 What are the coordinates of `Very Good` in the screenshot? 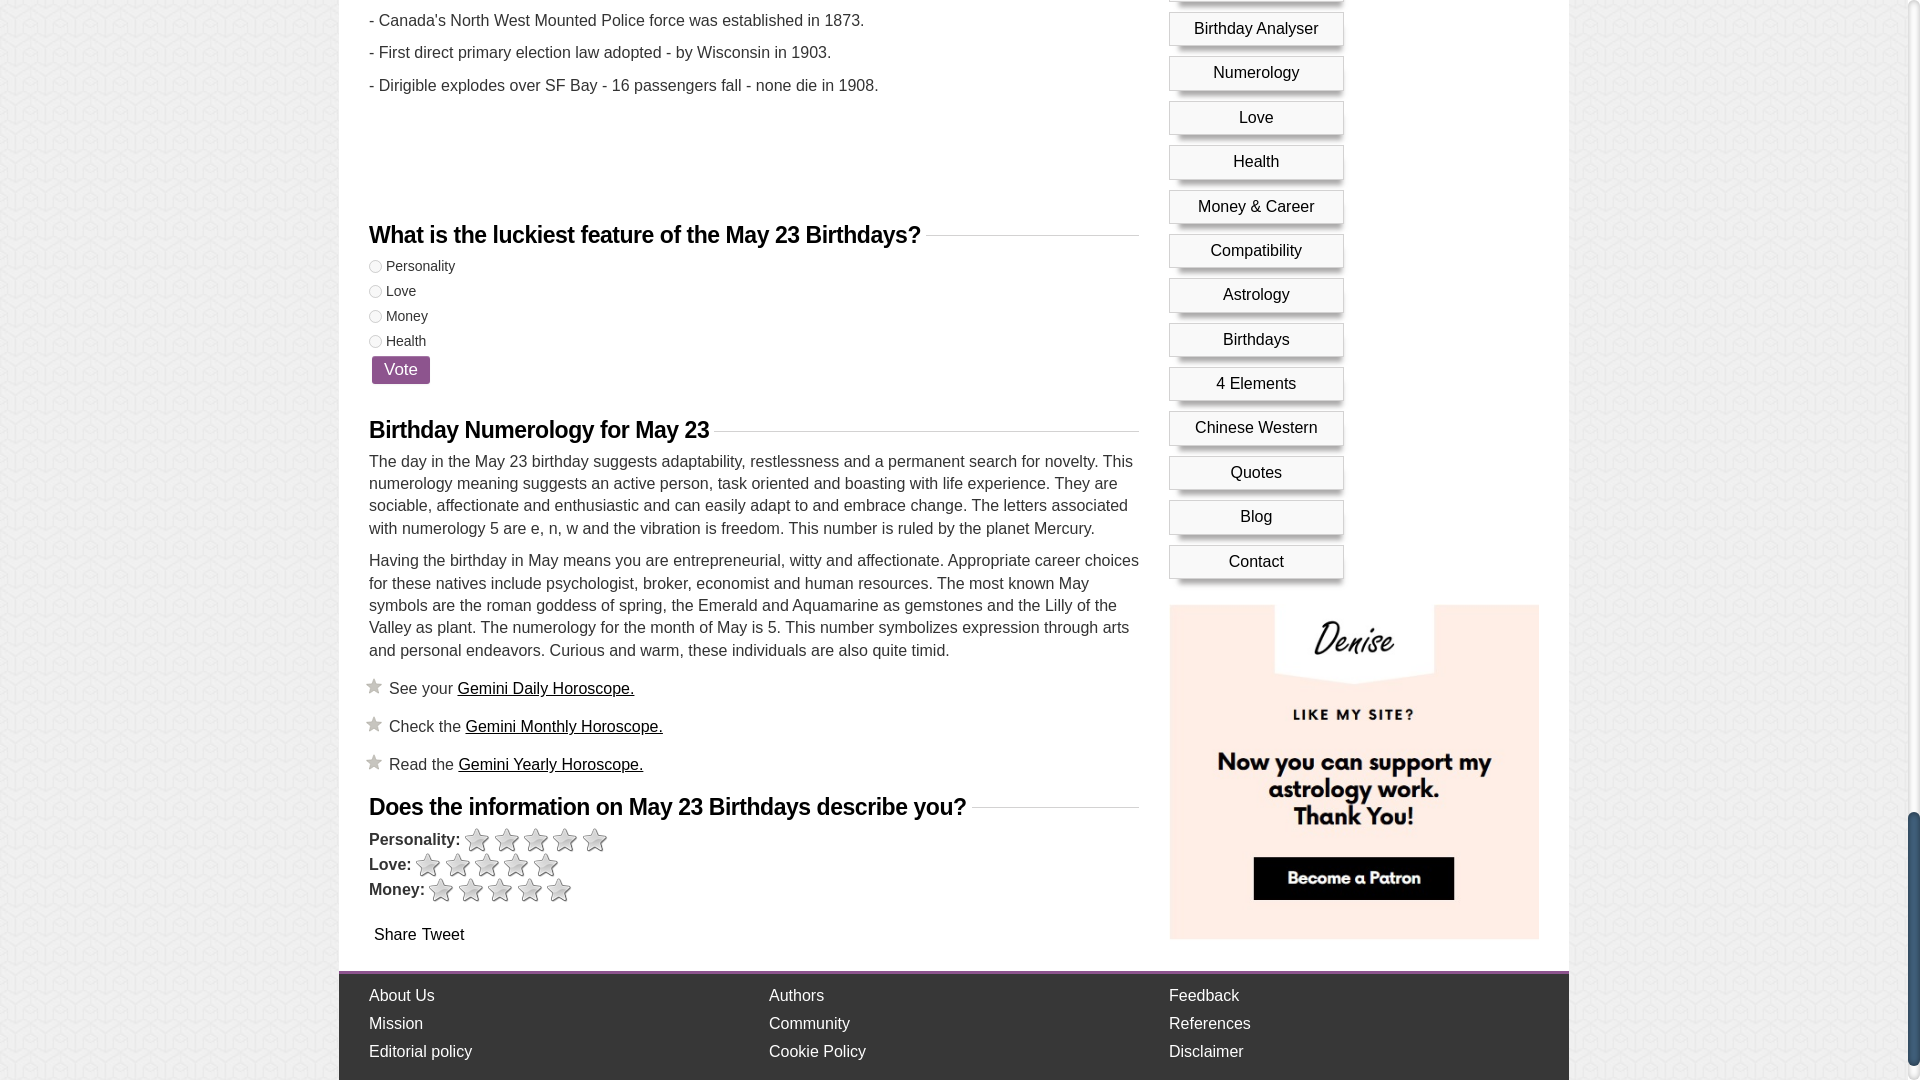 It's located at (596, 840).